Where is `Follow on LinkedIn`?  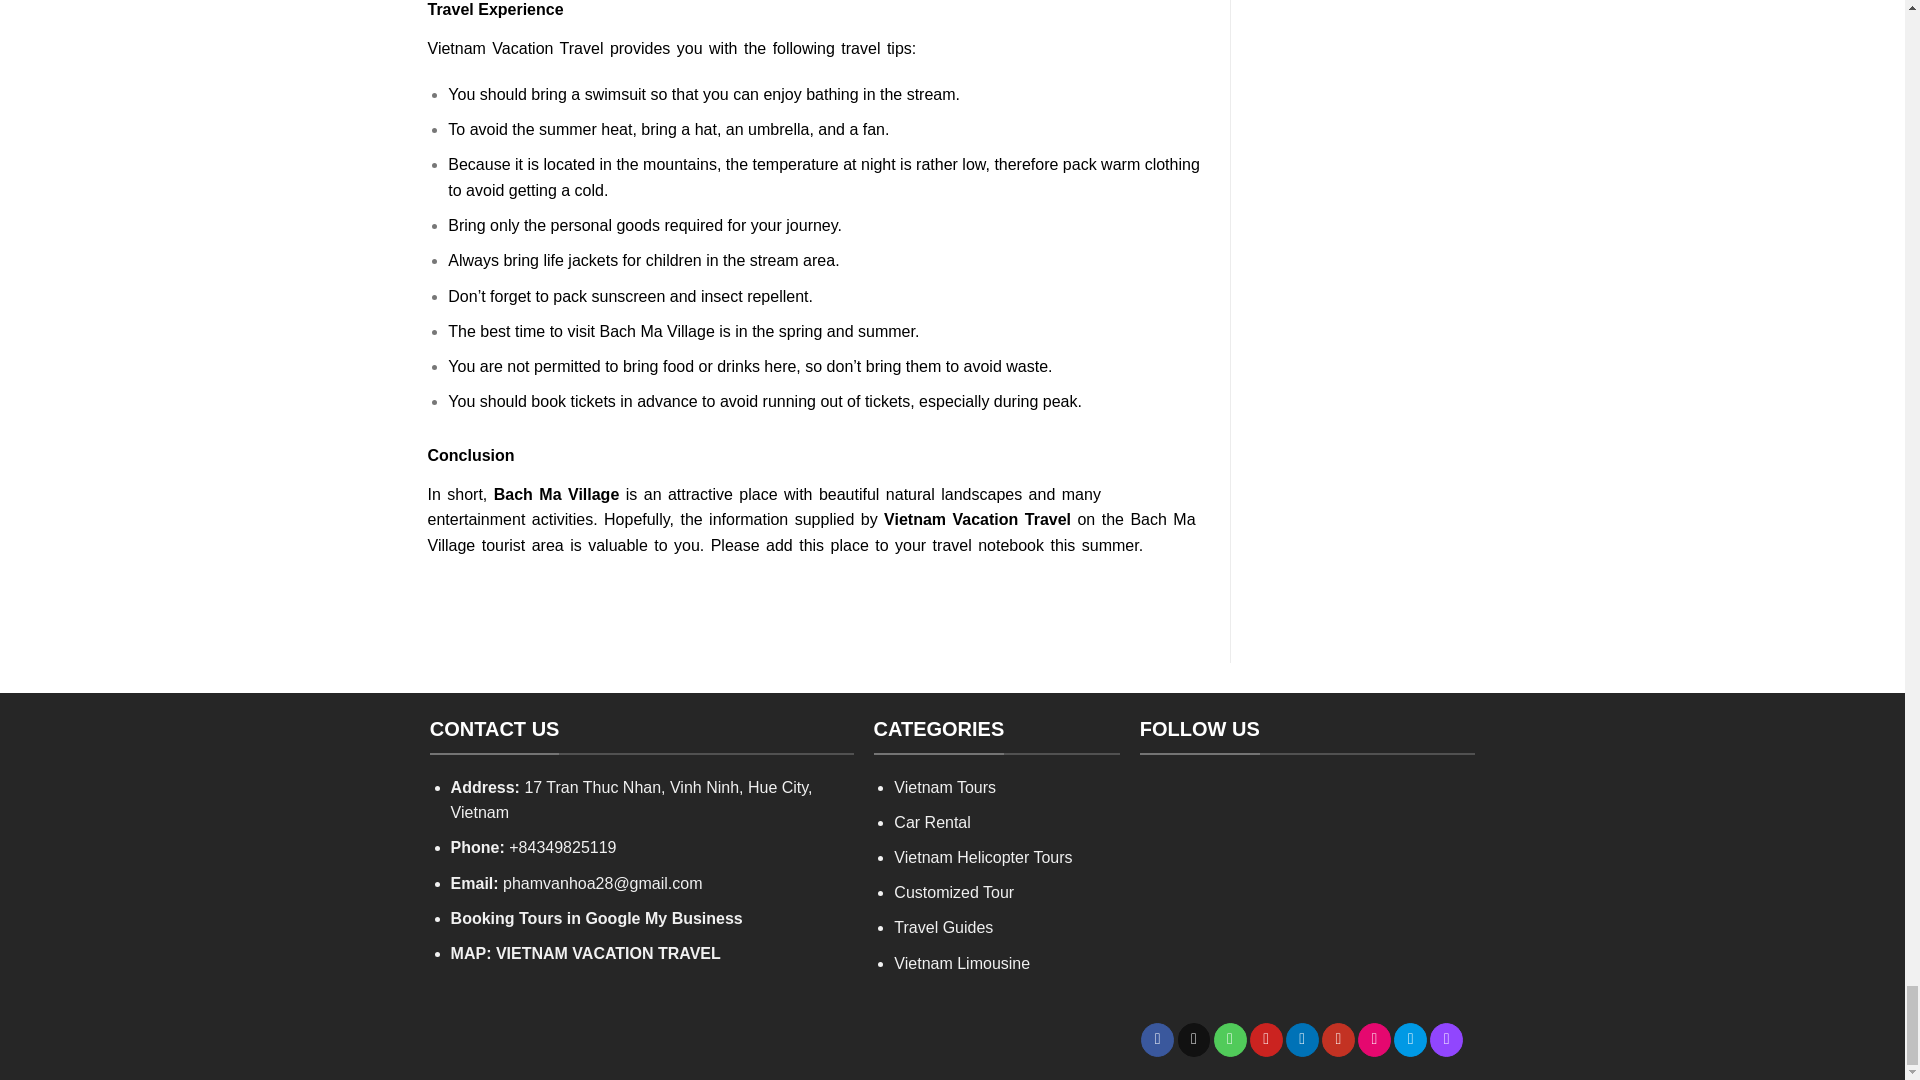 Follow on LinkedIn is located at coordinates (1302, 1040).